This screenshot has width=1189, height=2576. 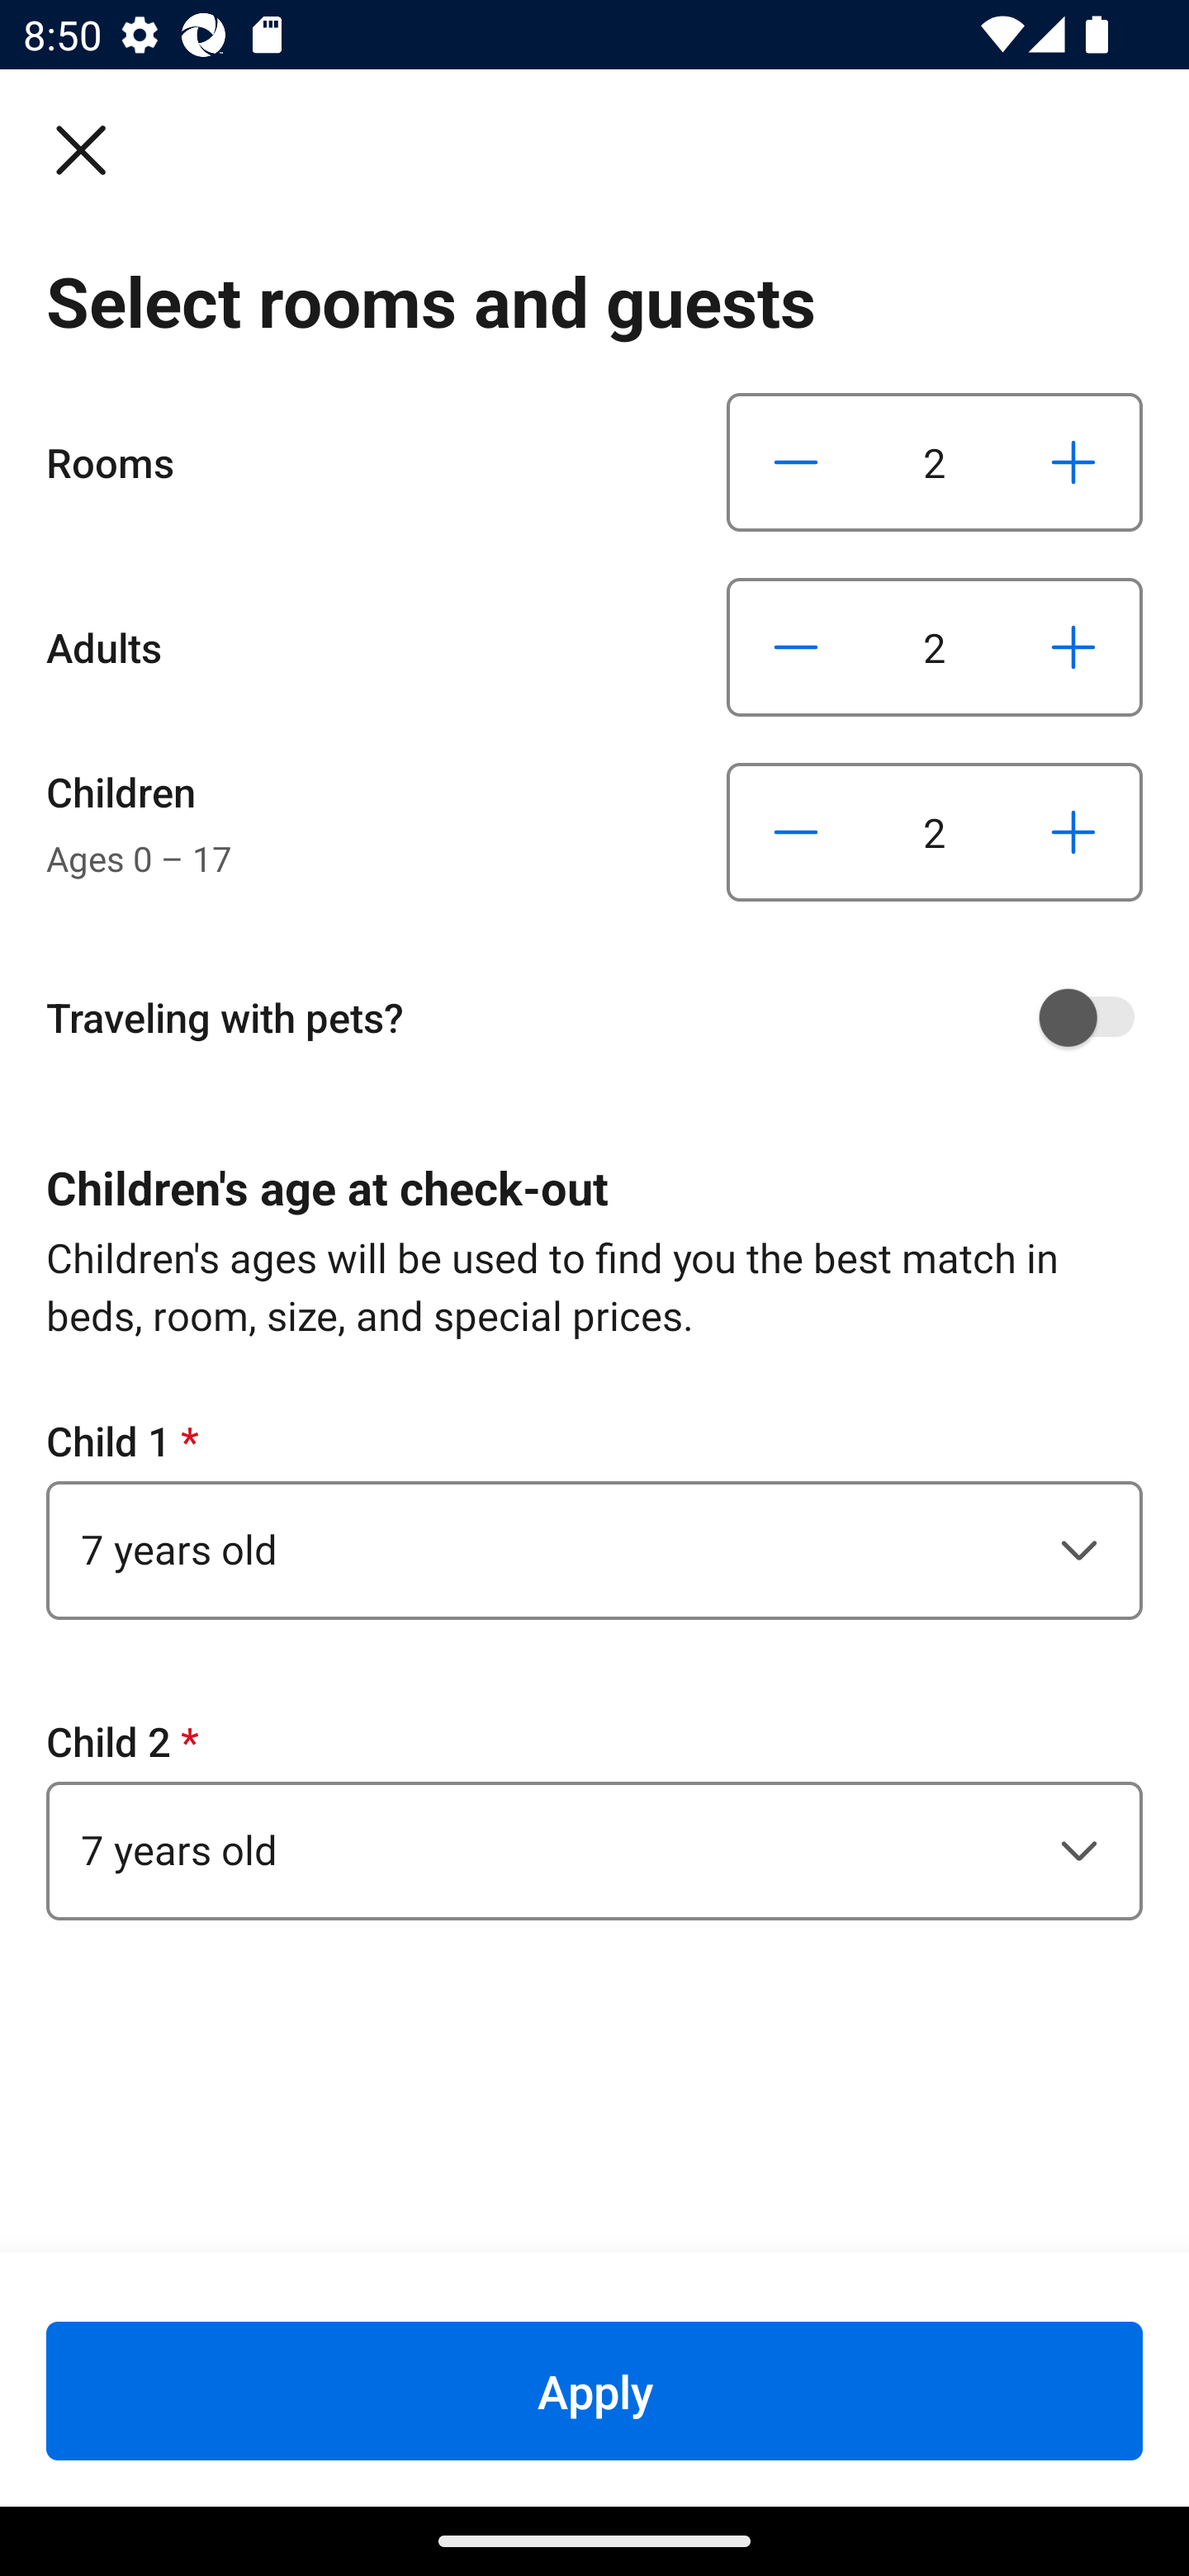 What do you see at coordinates (1073, 462) in the screenshot?
I see `Increase` at bounding box center [1073, 462].